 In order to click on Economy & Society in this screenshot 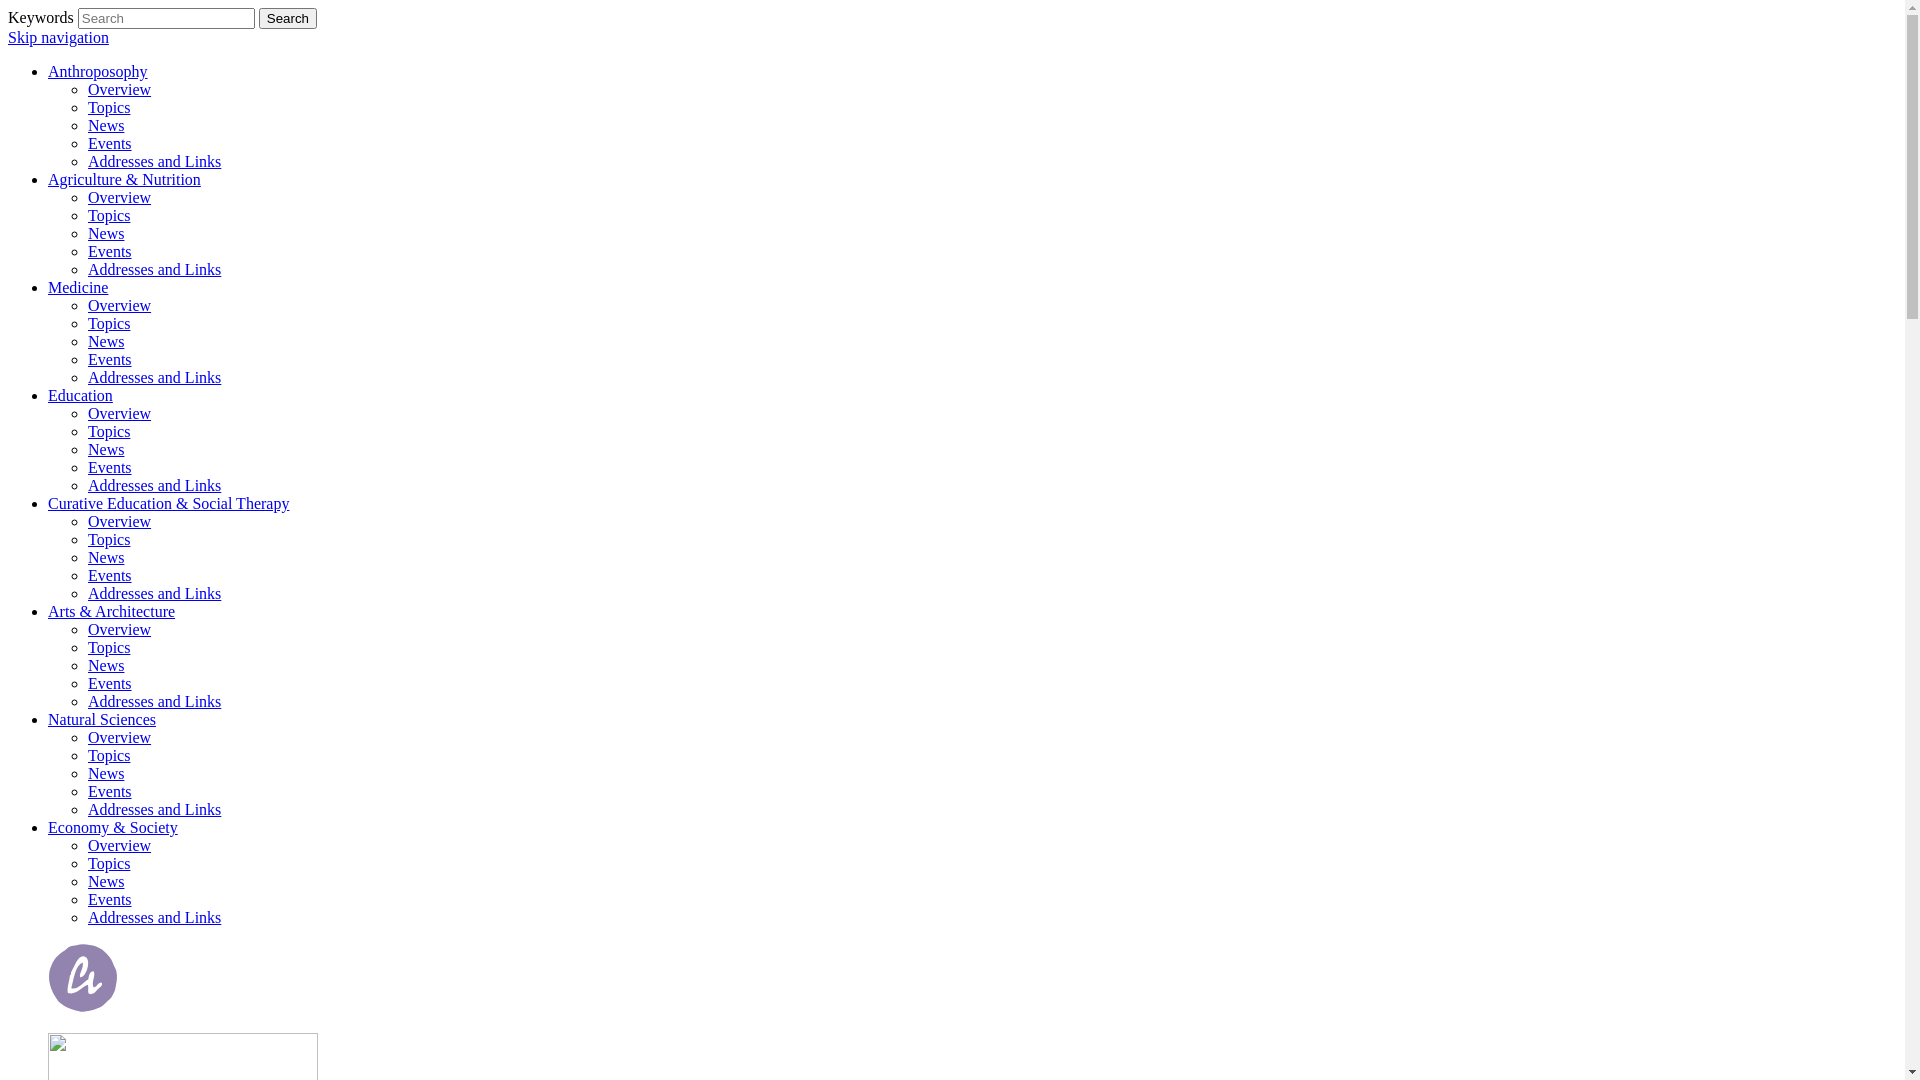, I will do `click(113, 828)`.